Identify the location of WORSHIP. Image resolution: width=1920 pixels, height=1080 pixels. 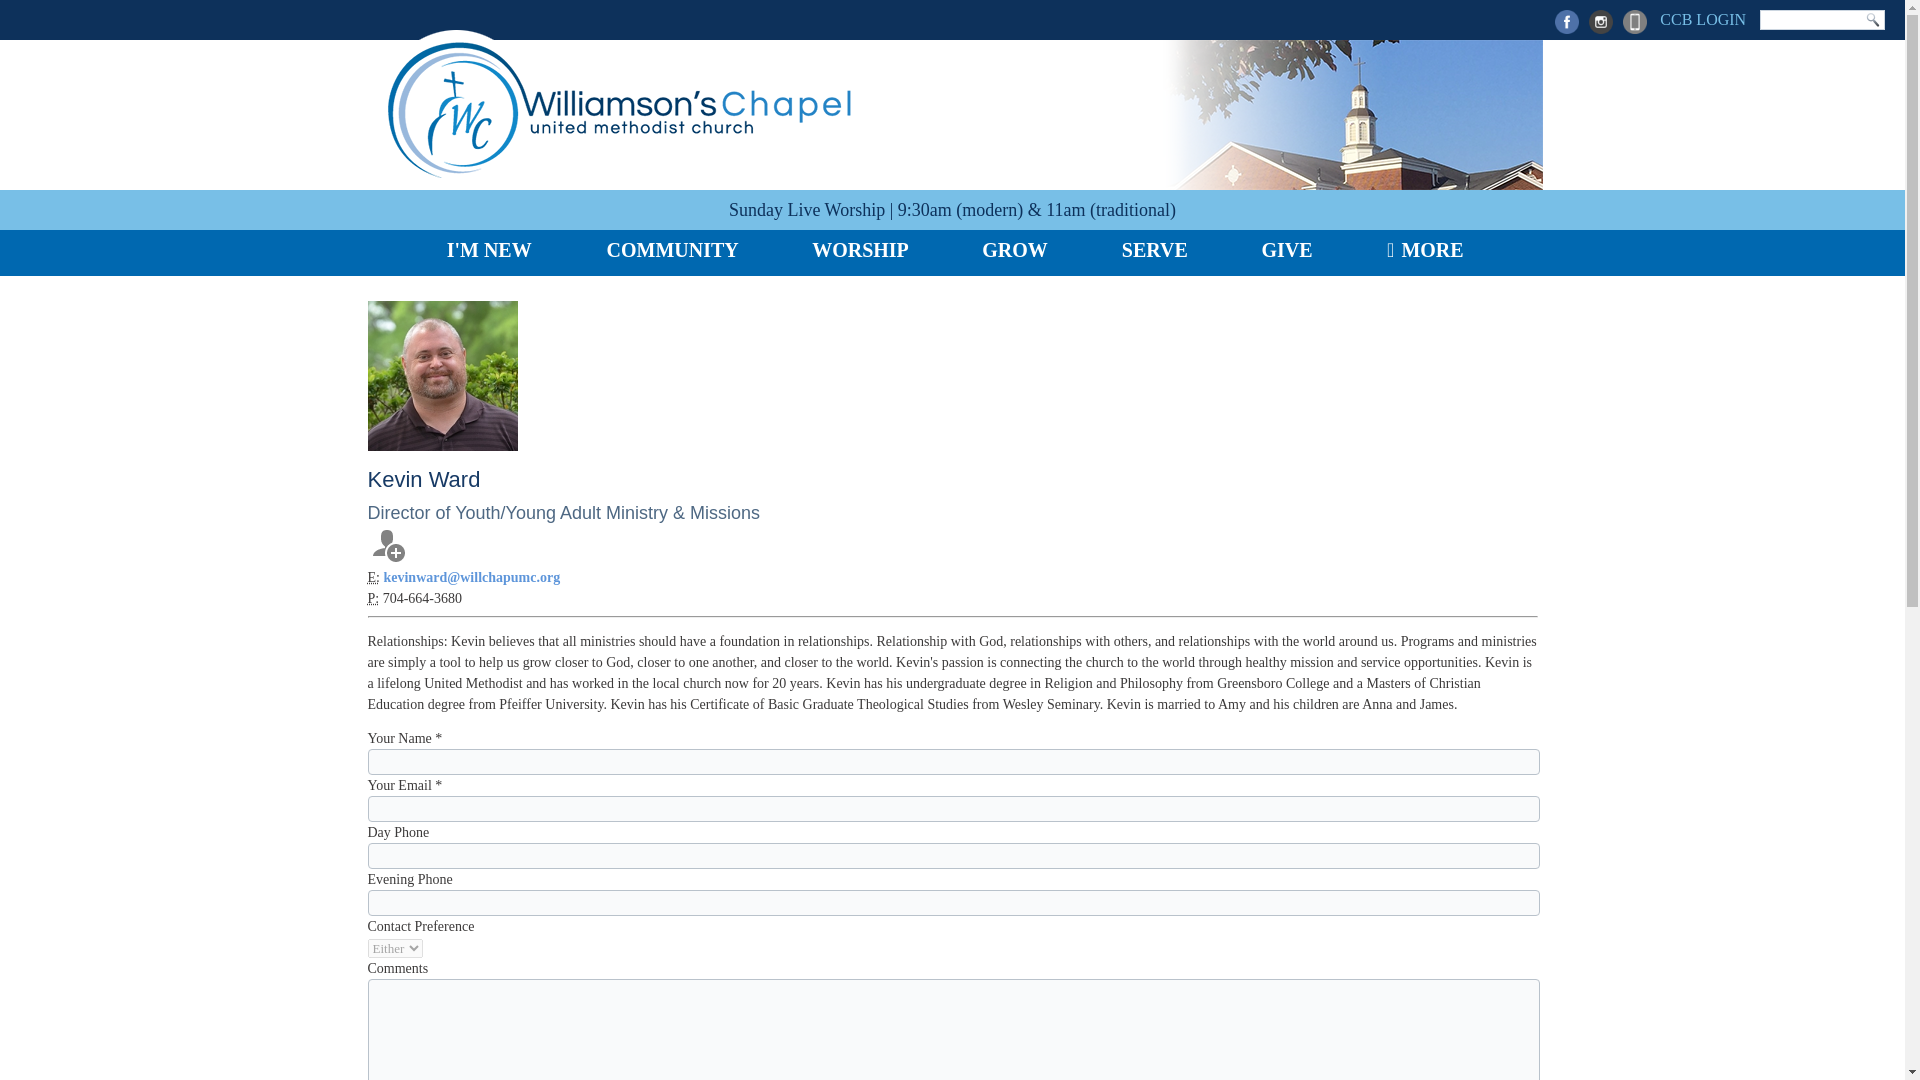
(857, 253).